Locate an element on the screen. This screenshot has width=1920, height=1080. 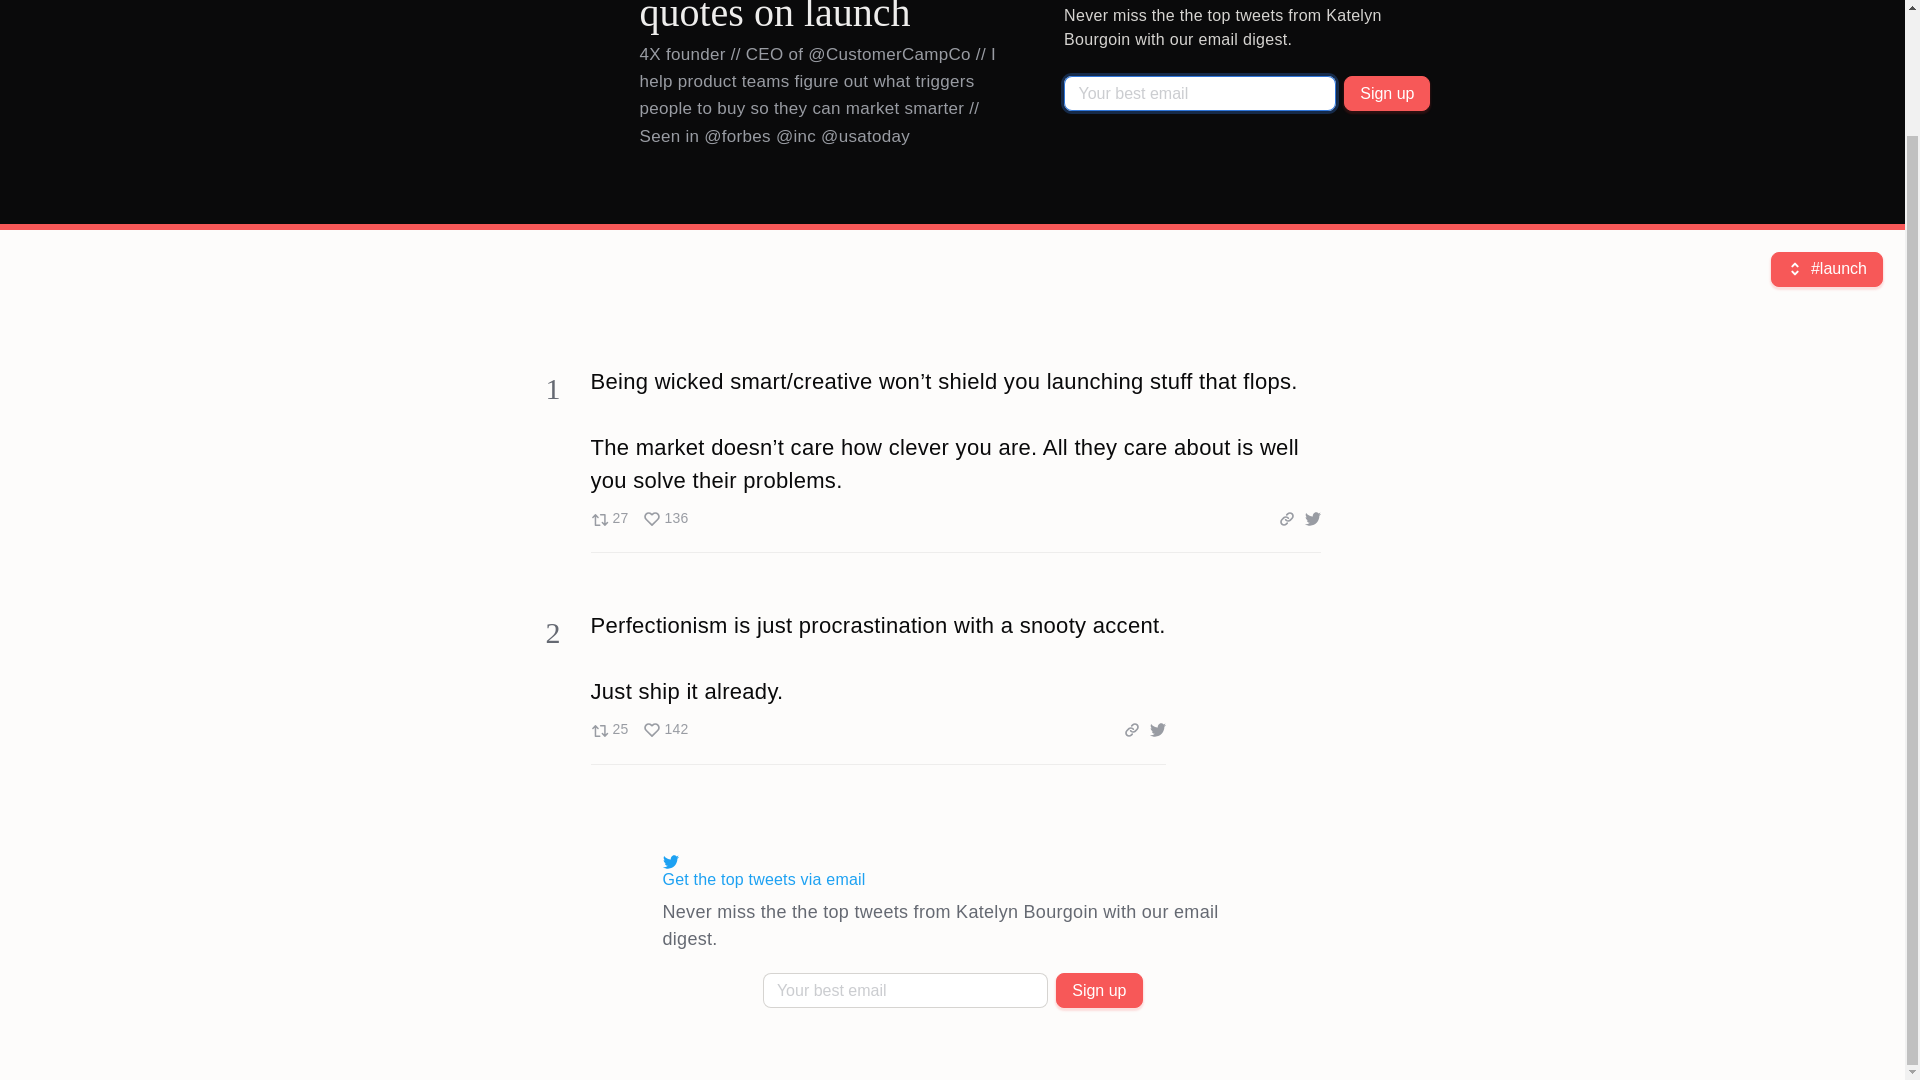
Sign up is located at coordinates (638, 518).